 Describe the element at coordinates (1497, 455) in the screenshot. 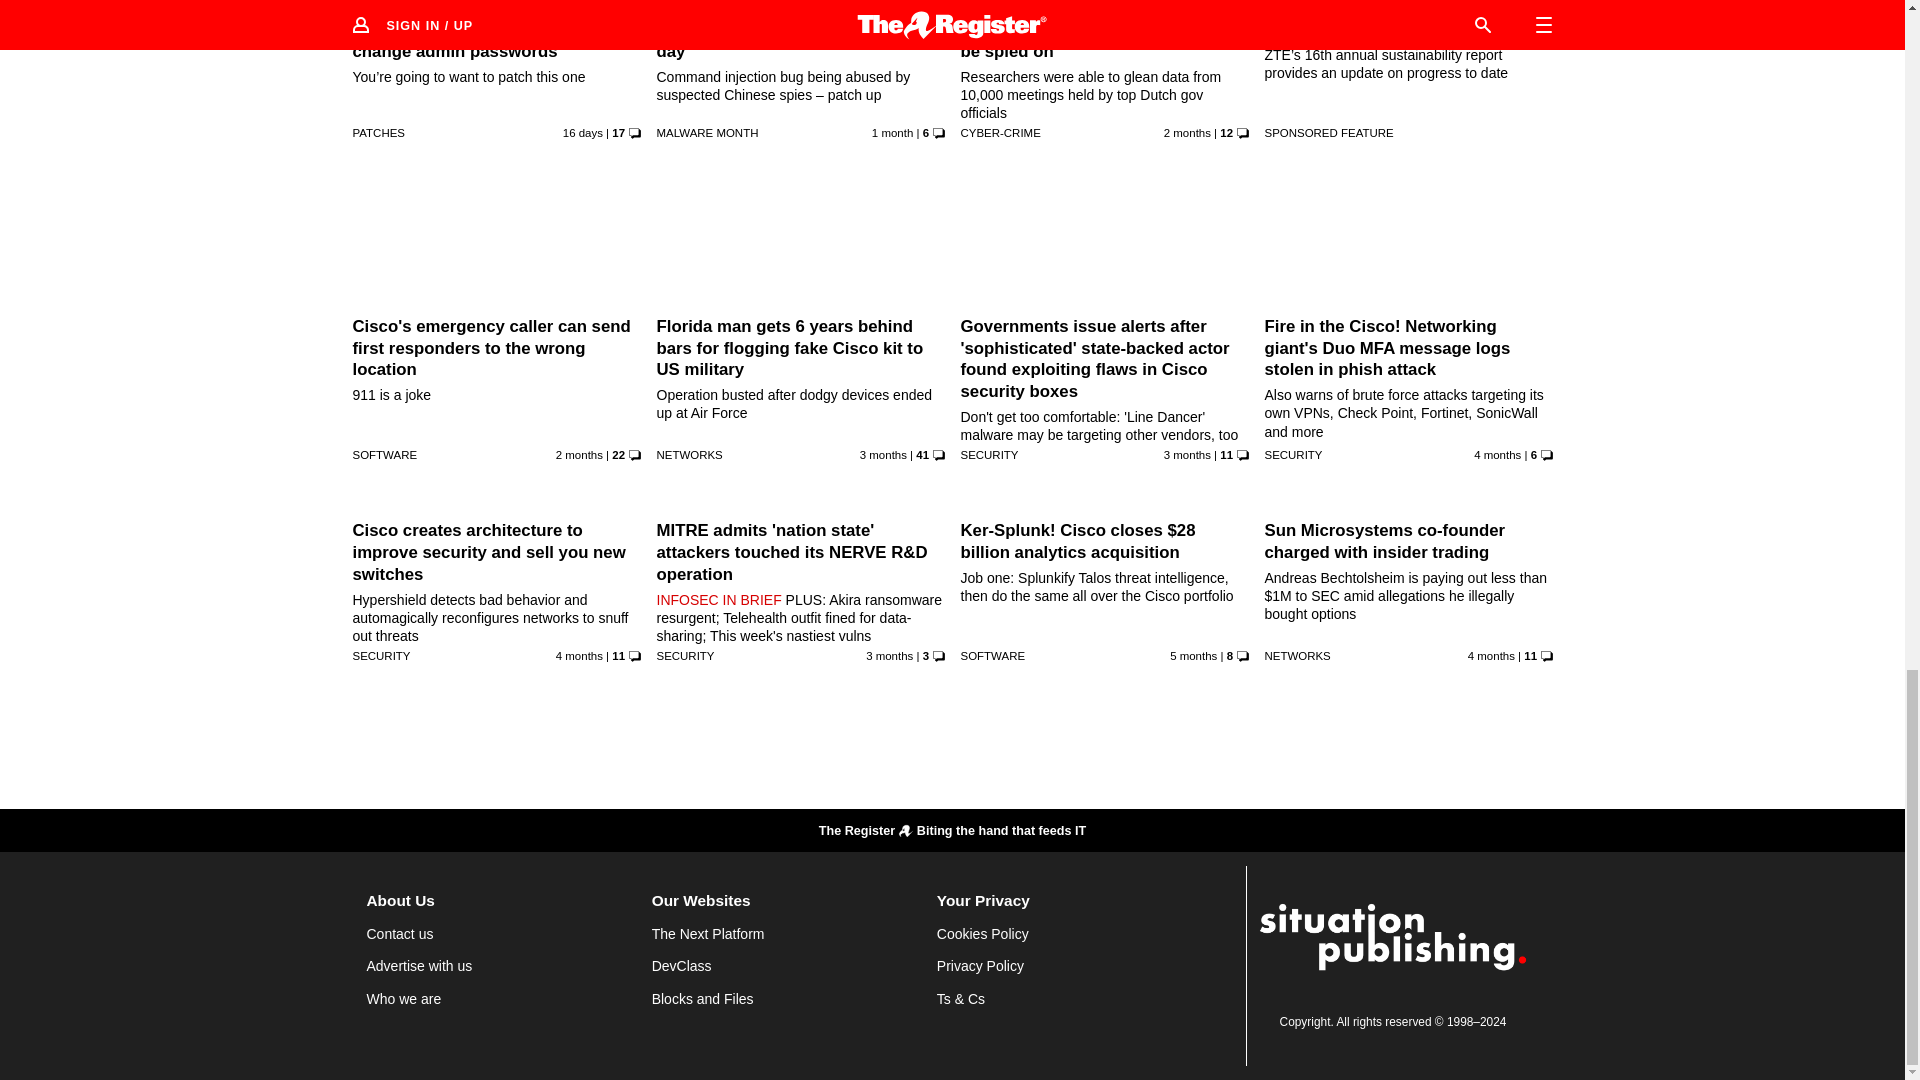

I see `17 Apr 2024 0:6` at that location.